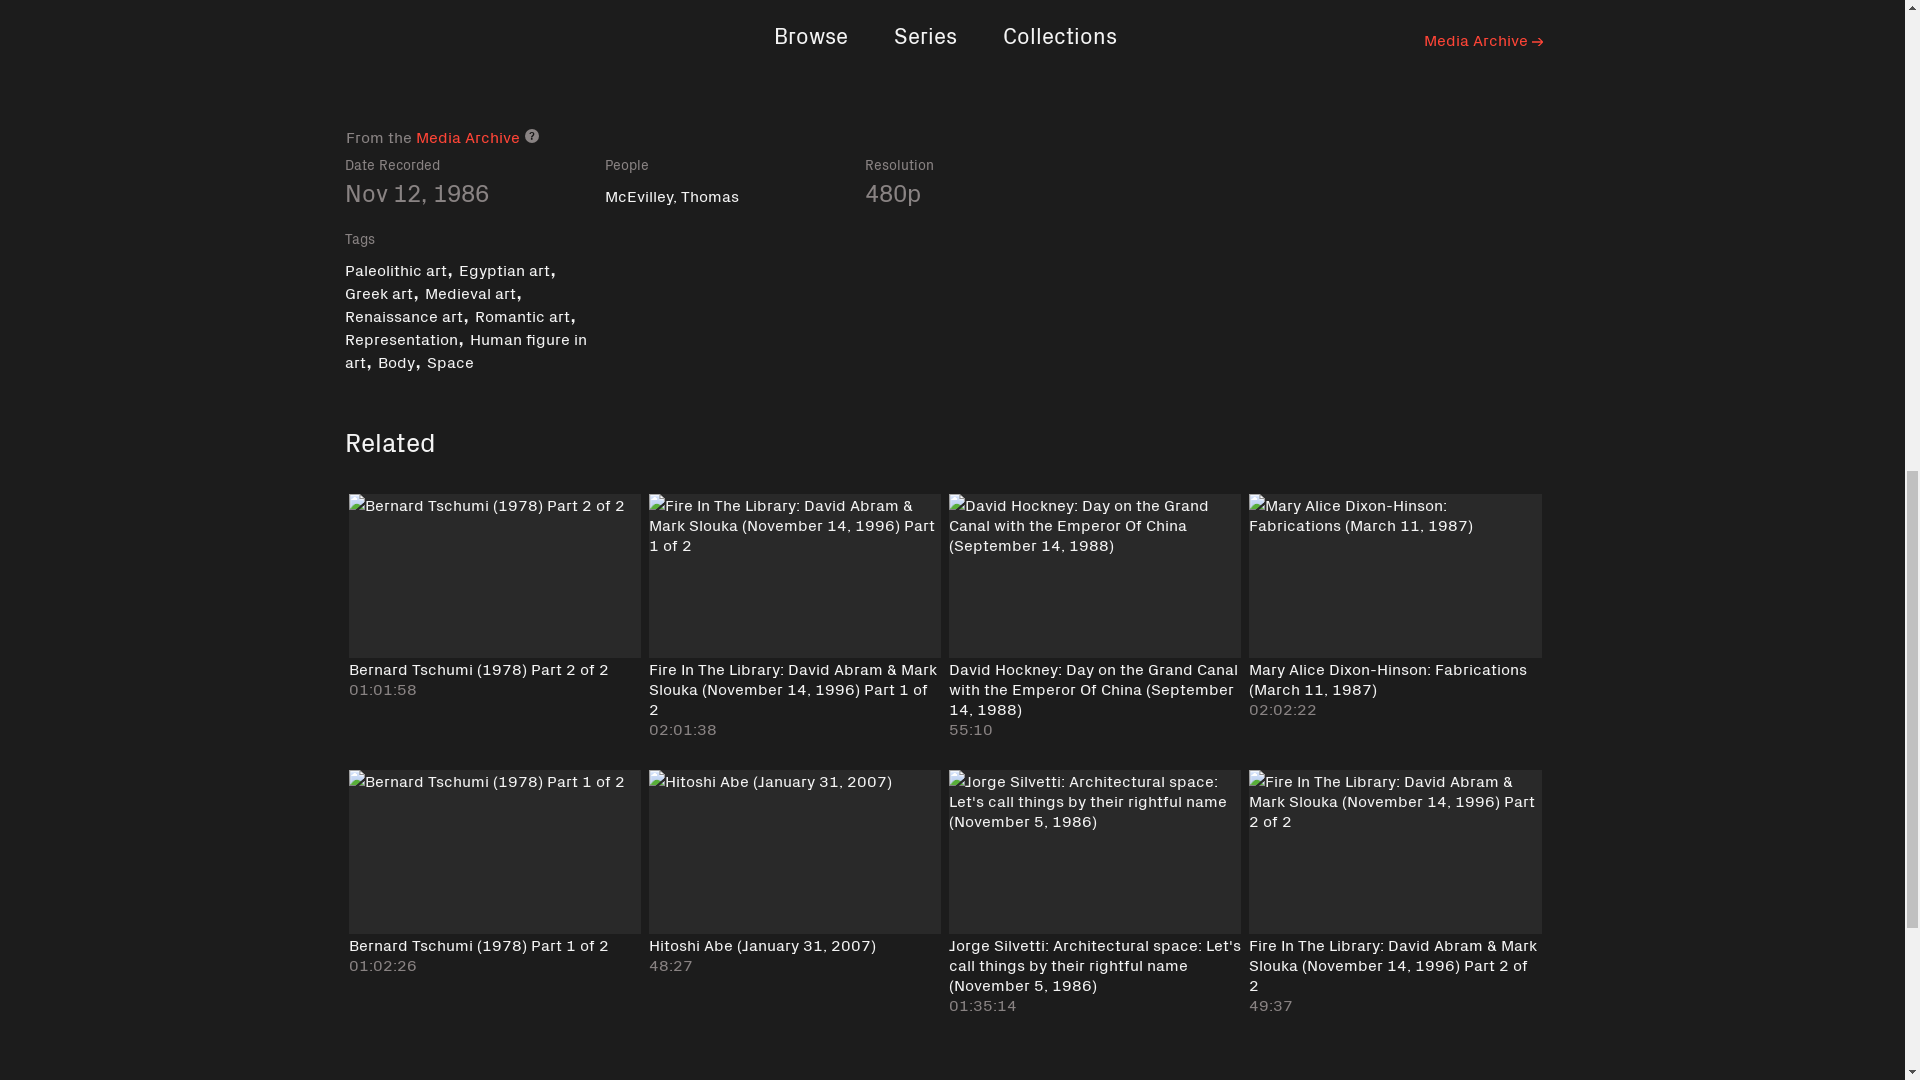 This screenshot has width=1920, height=1080. Describe the element at coordinates (400, 338) in the screenshot. I see `Representation` at that location.